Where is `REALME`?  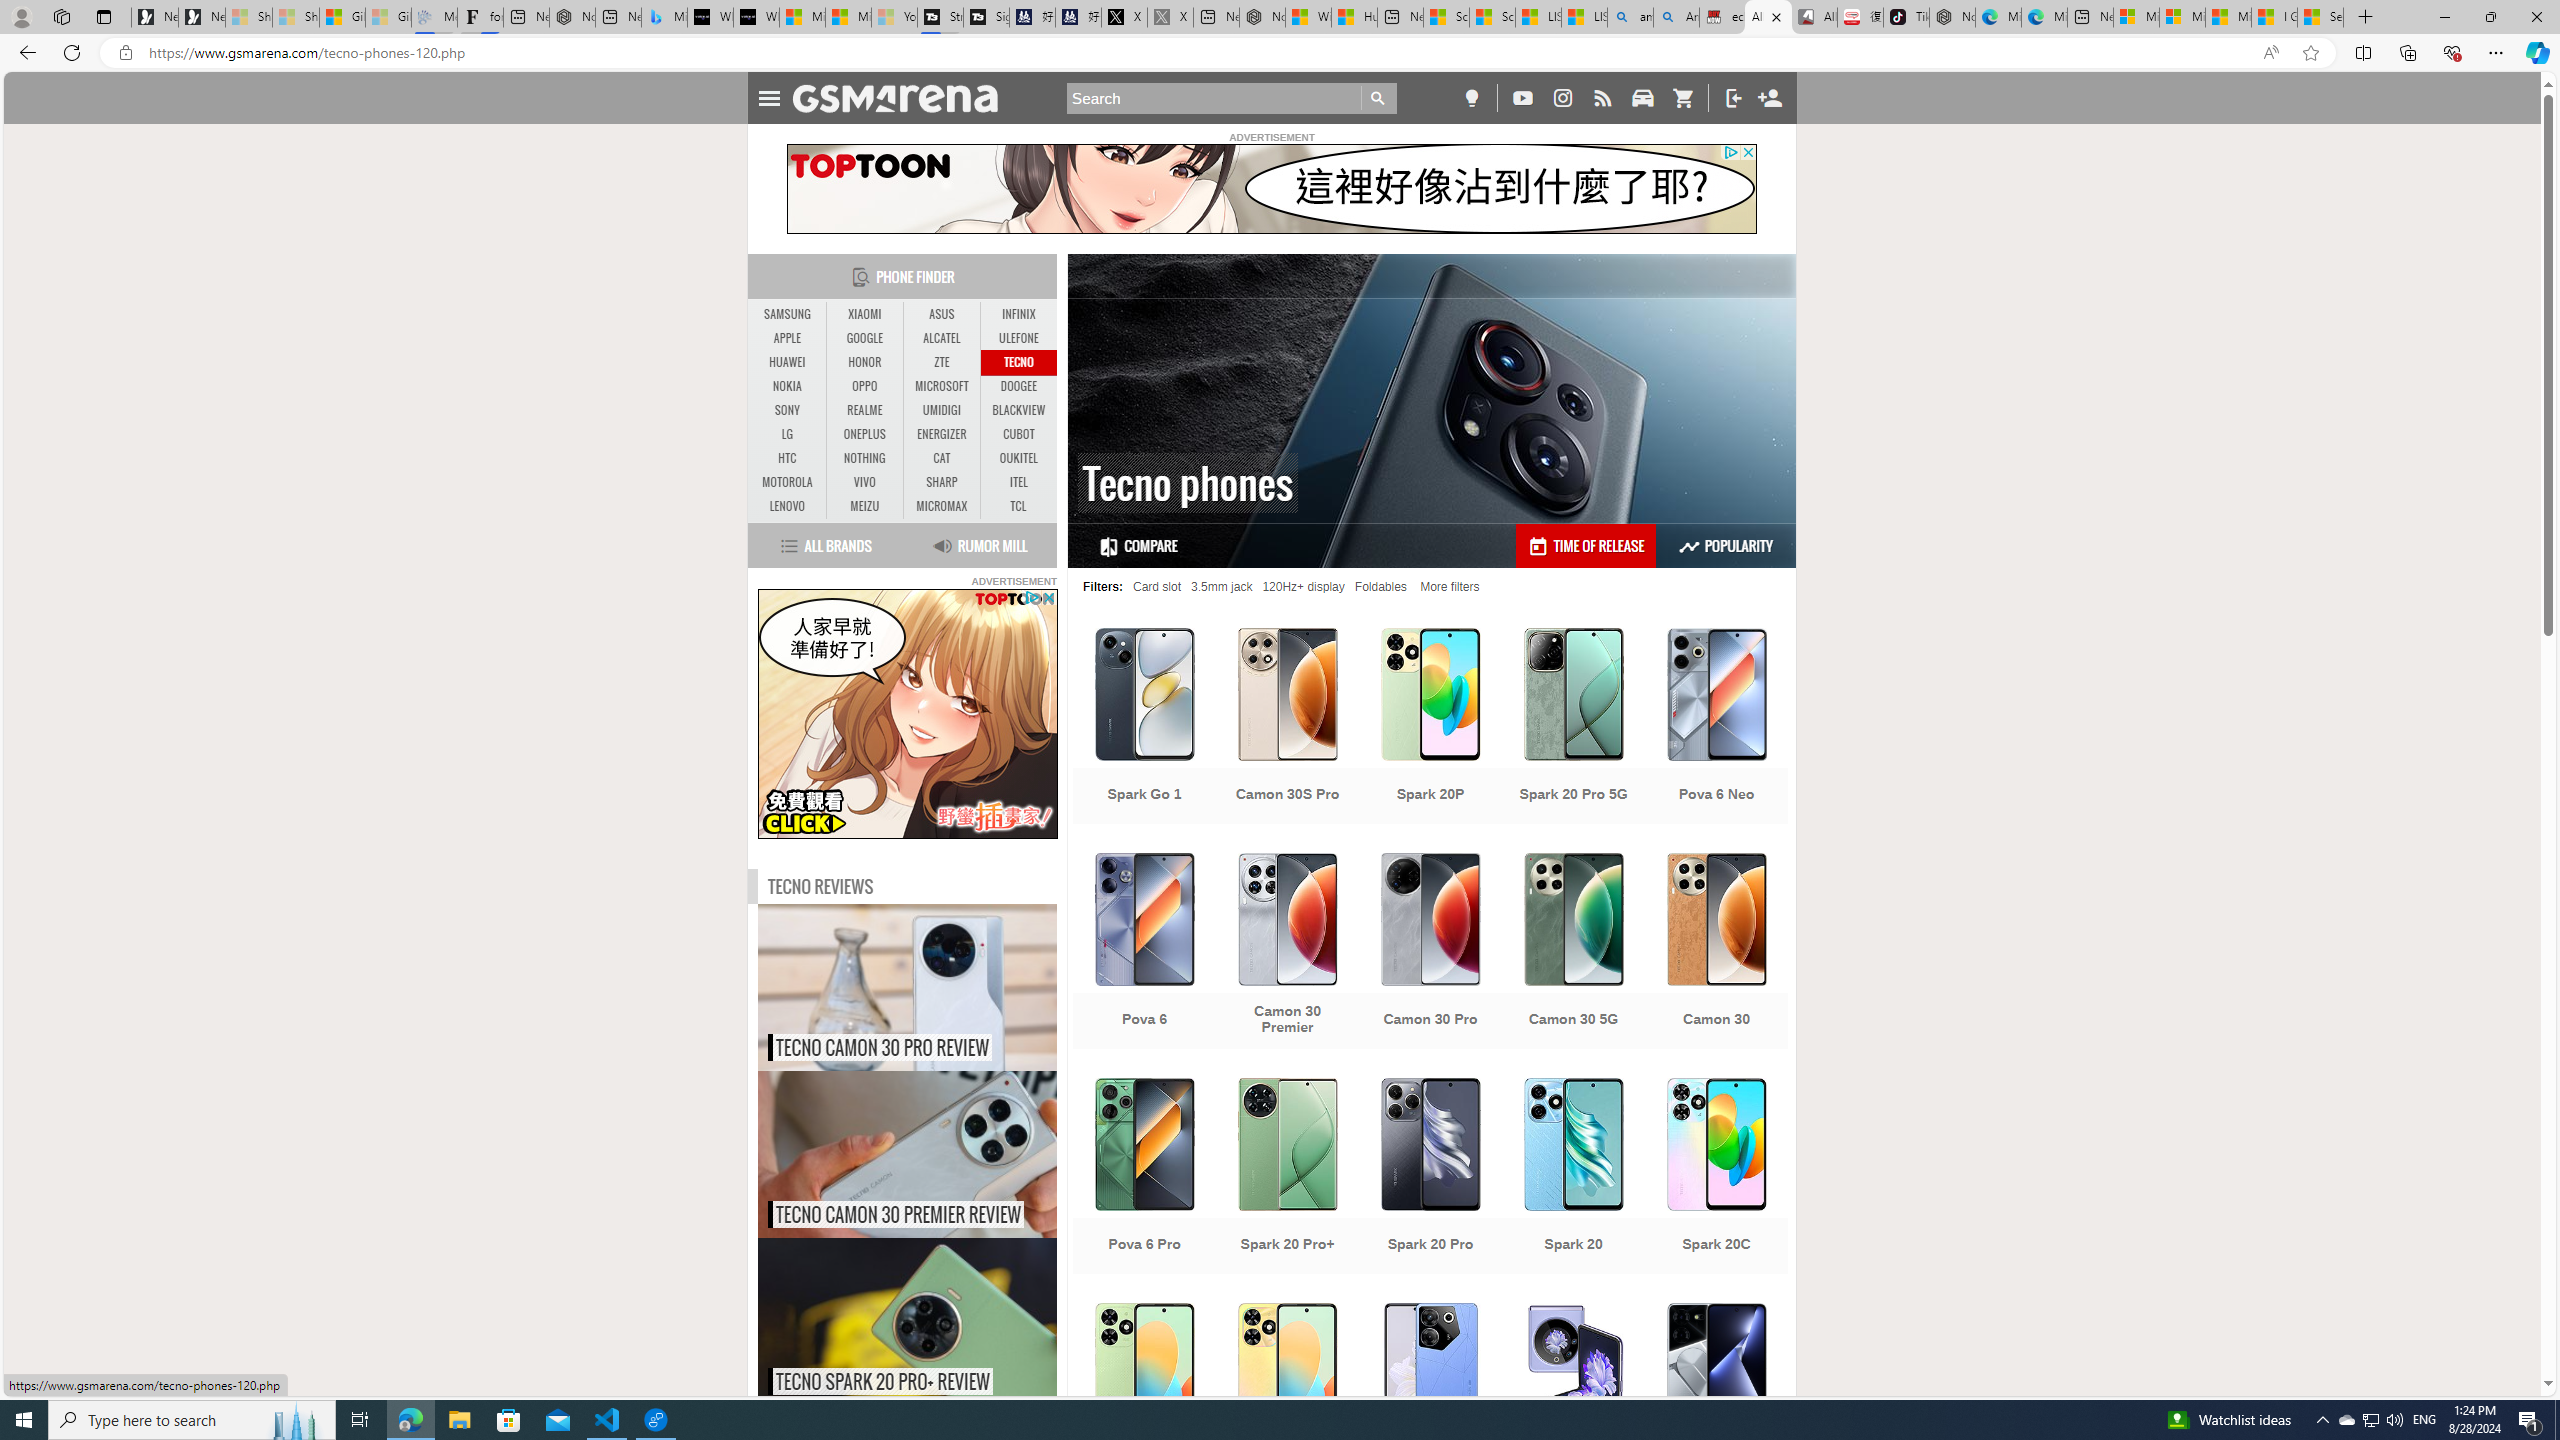 REALME is located at coordinates (864, 410).